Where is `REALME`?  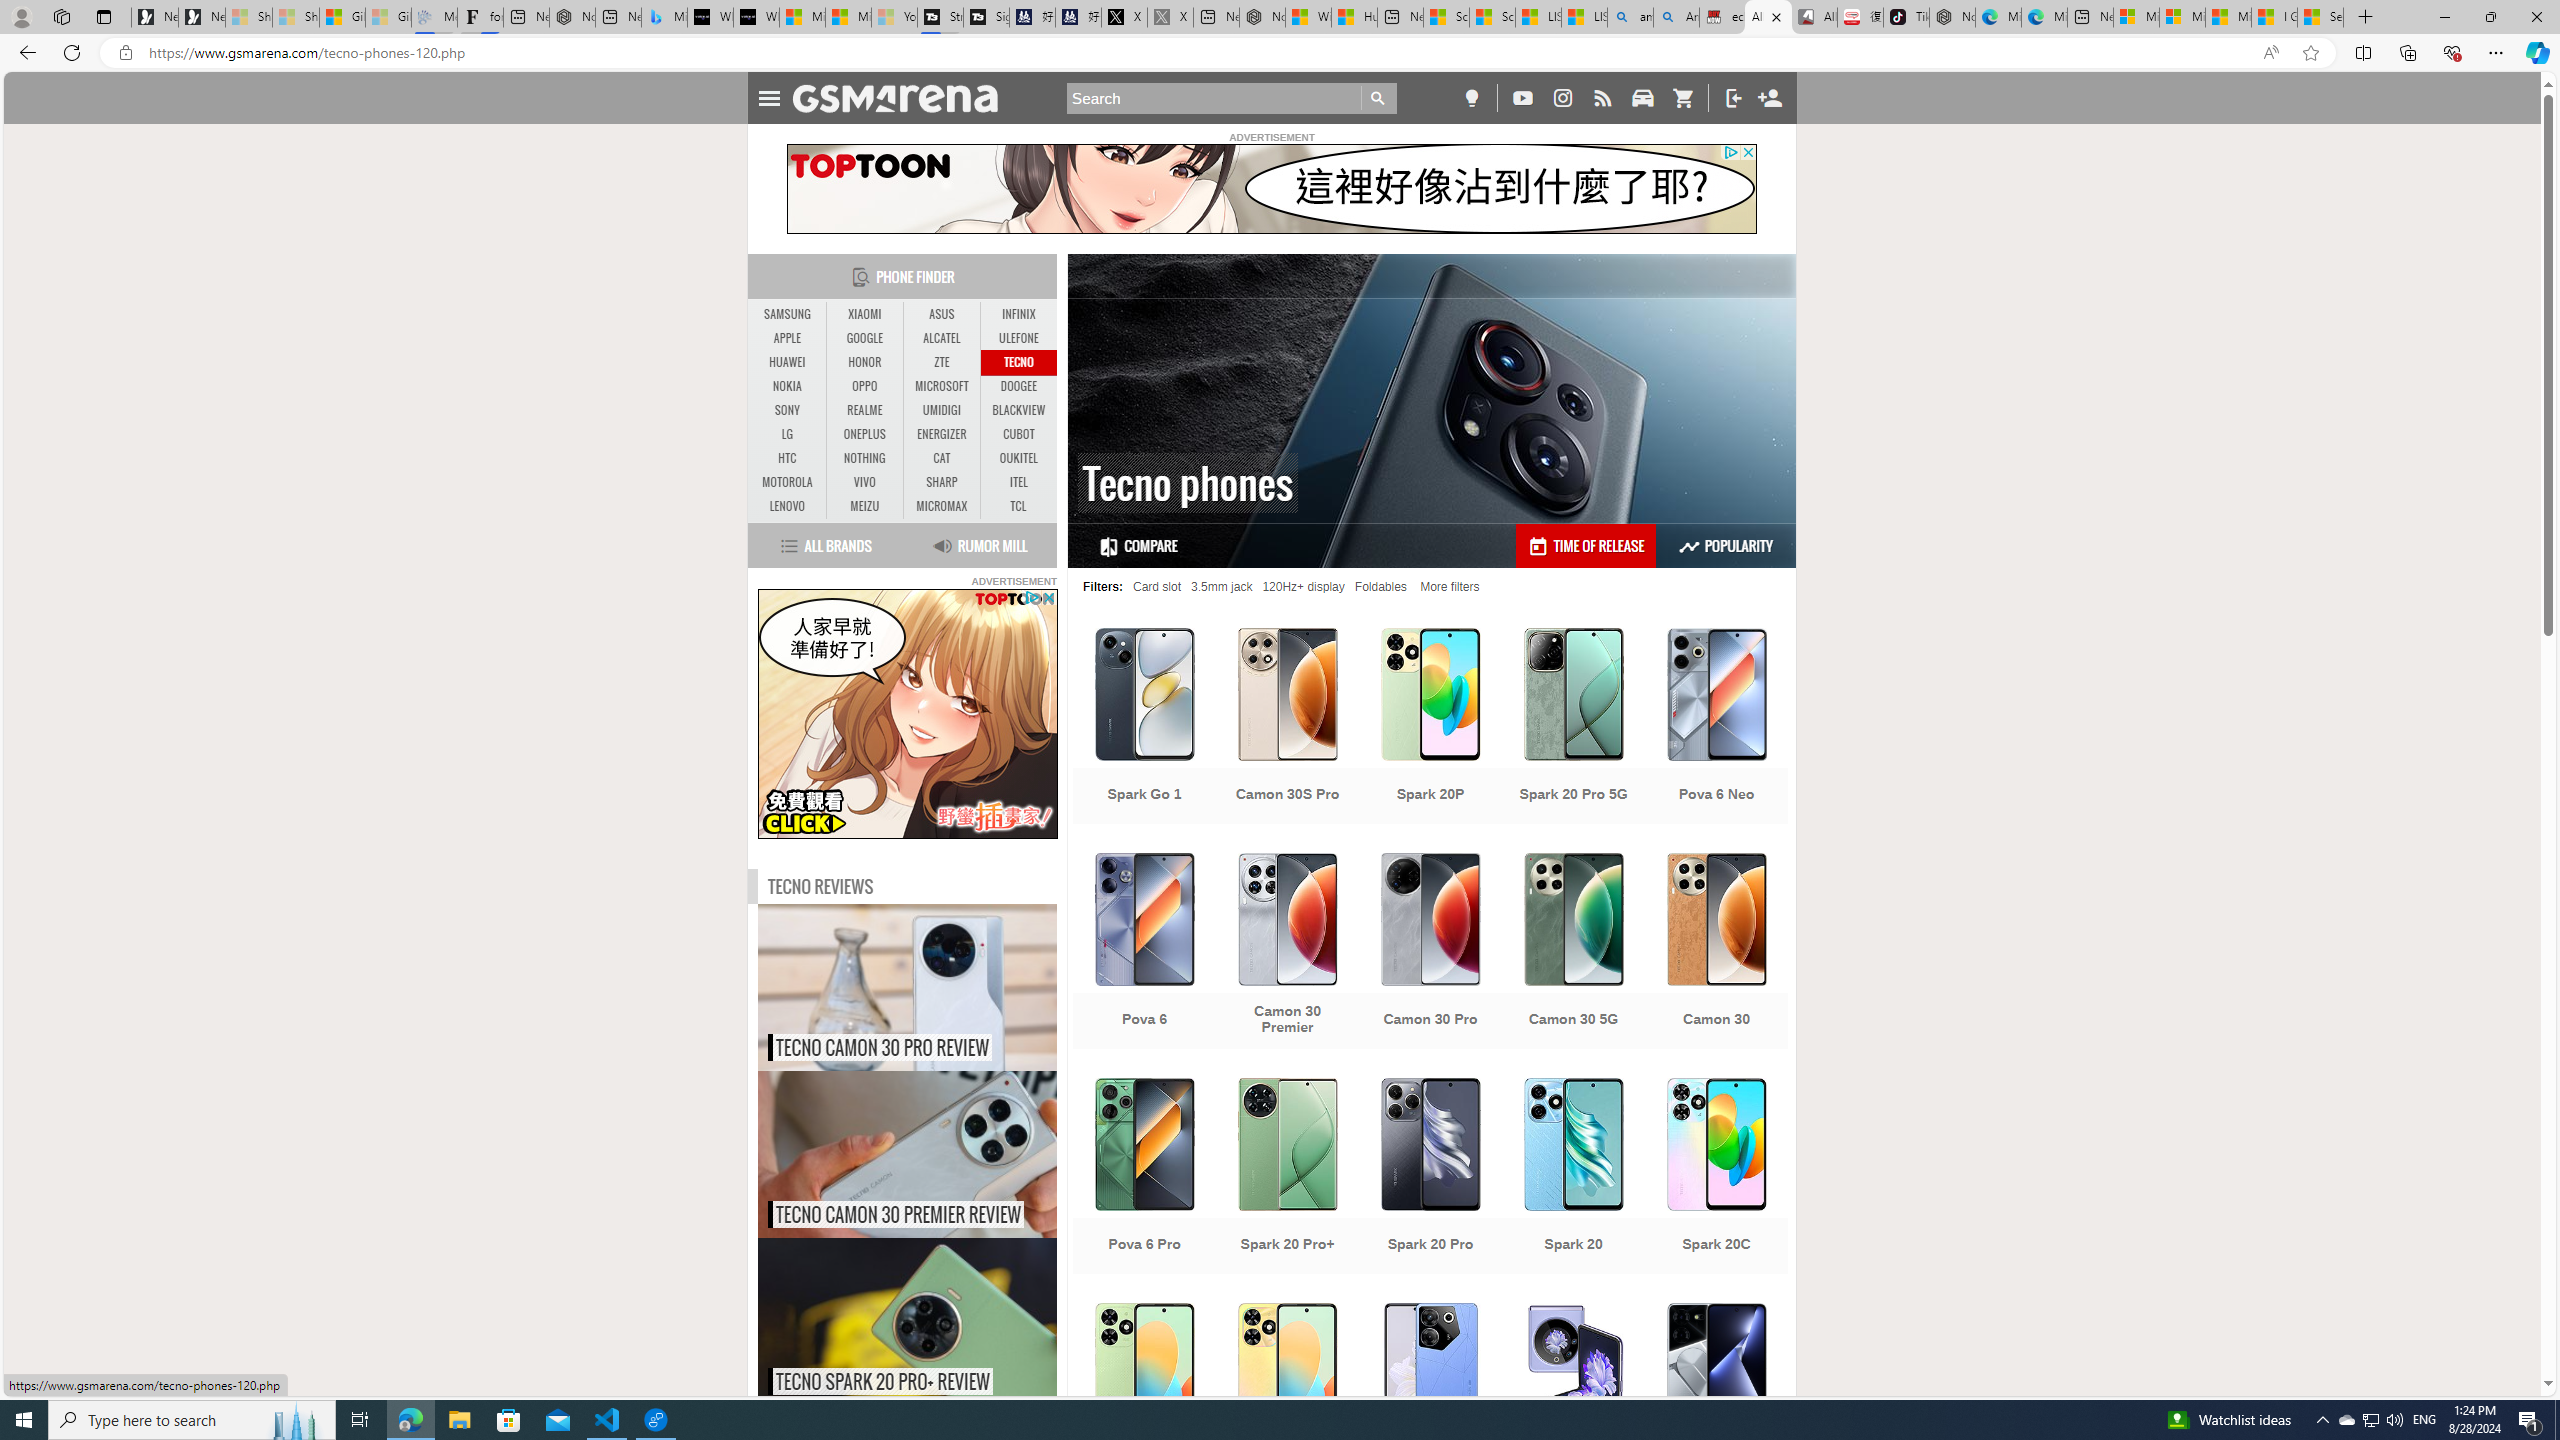 REALME is located at coordinates (864, 410).